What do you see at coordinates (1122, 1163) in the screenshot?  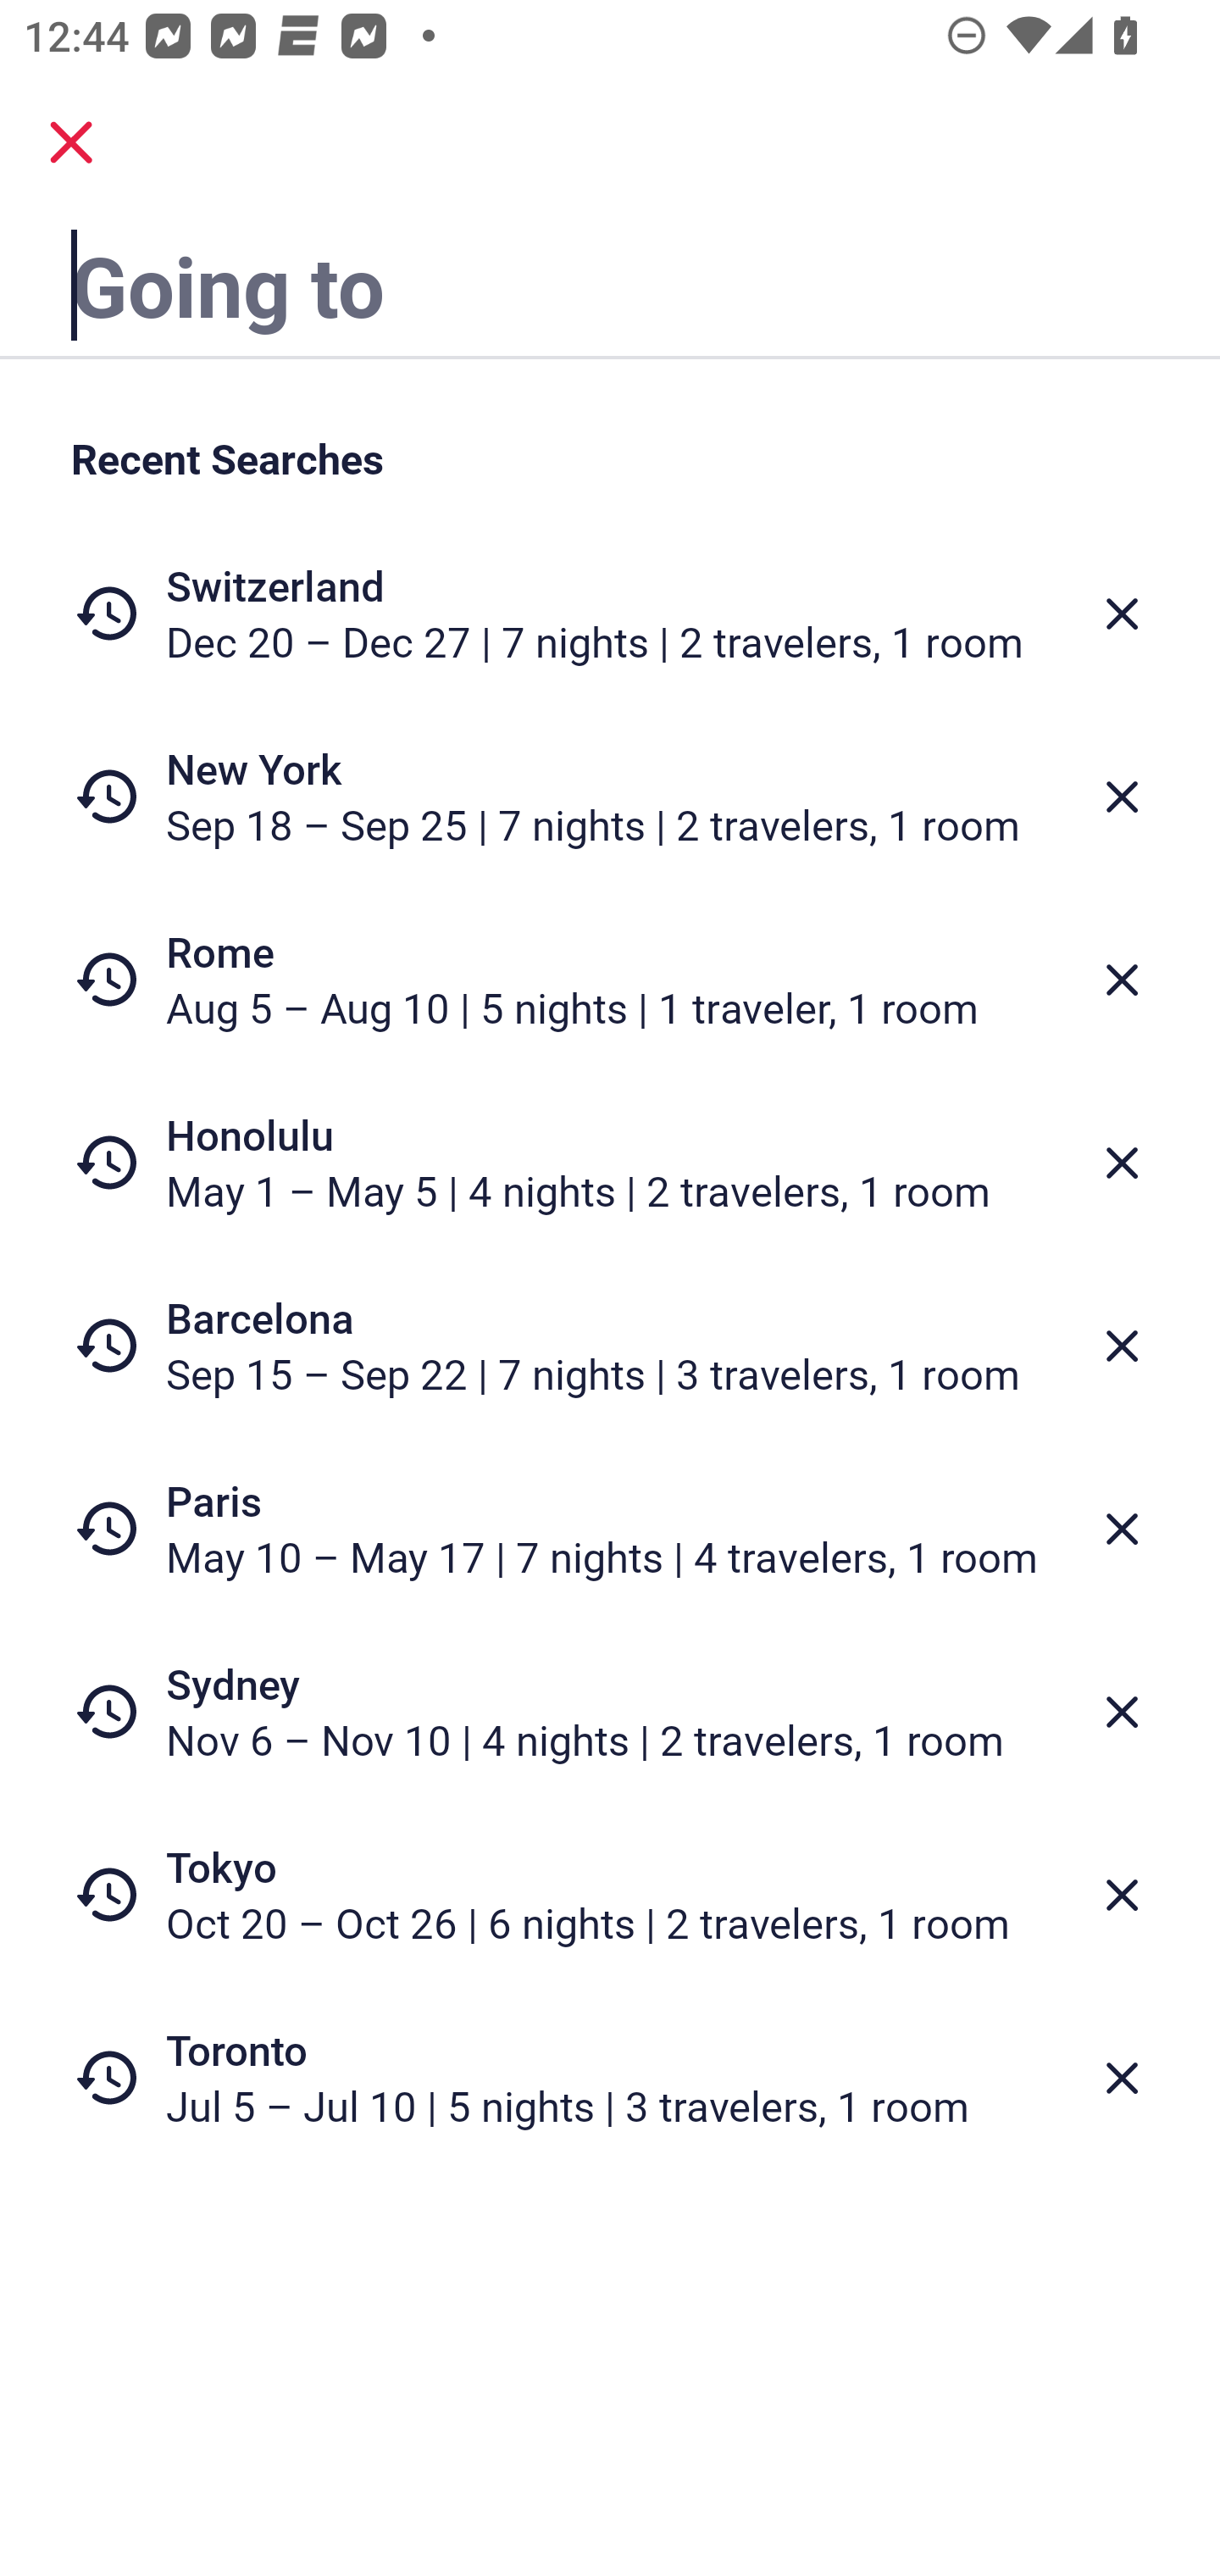 I see `Delete from recent searches` at bounding box center [1122, 1163].